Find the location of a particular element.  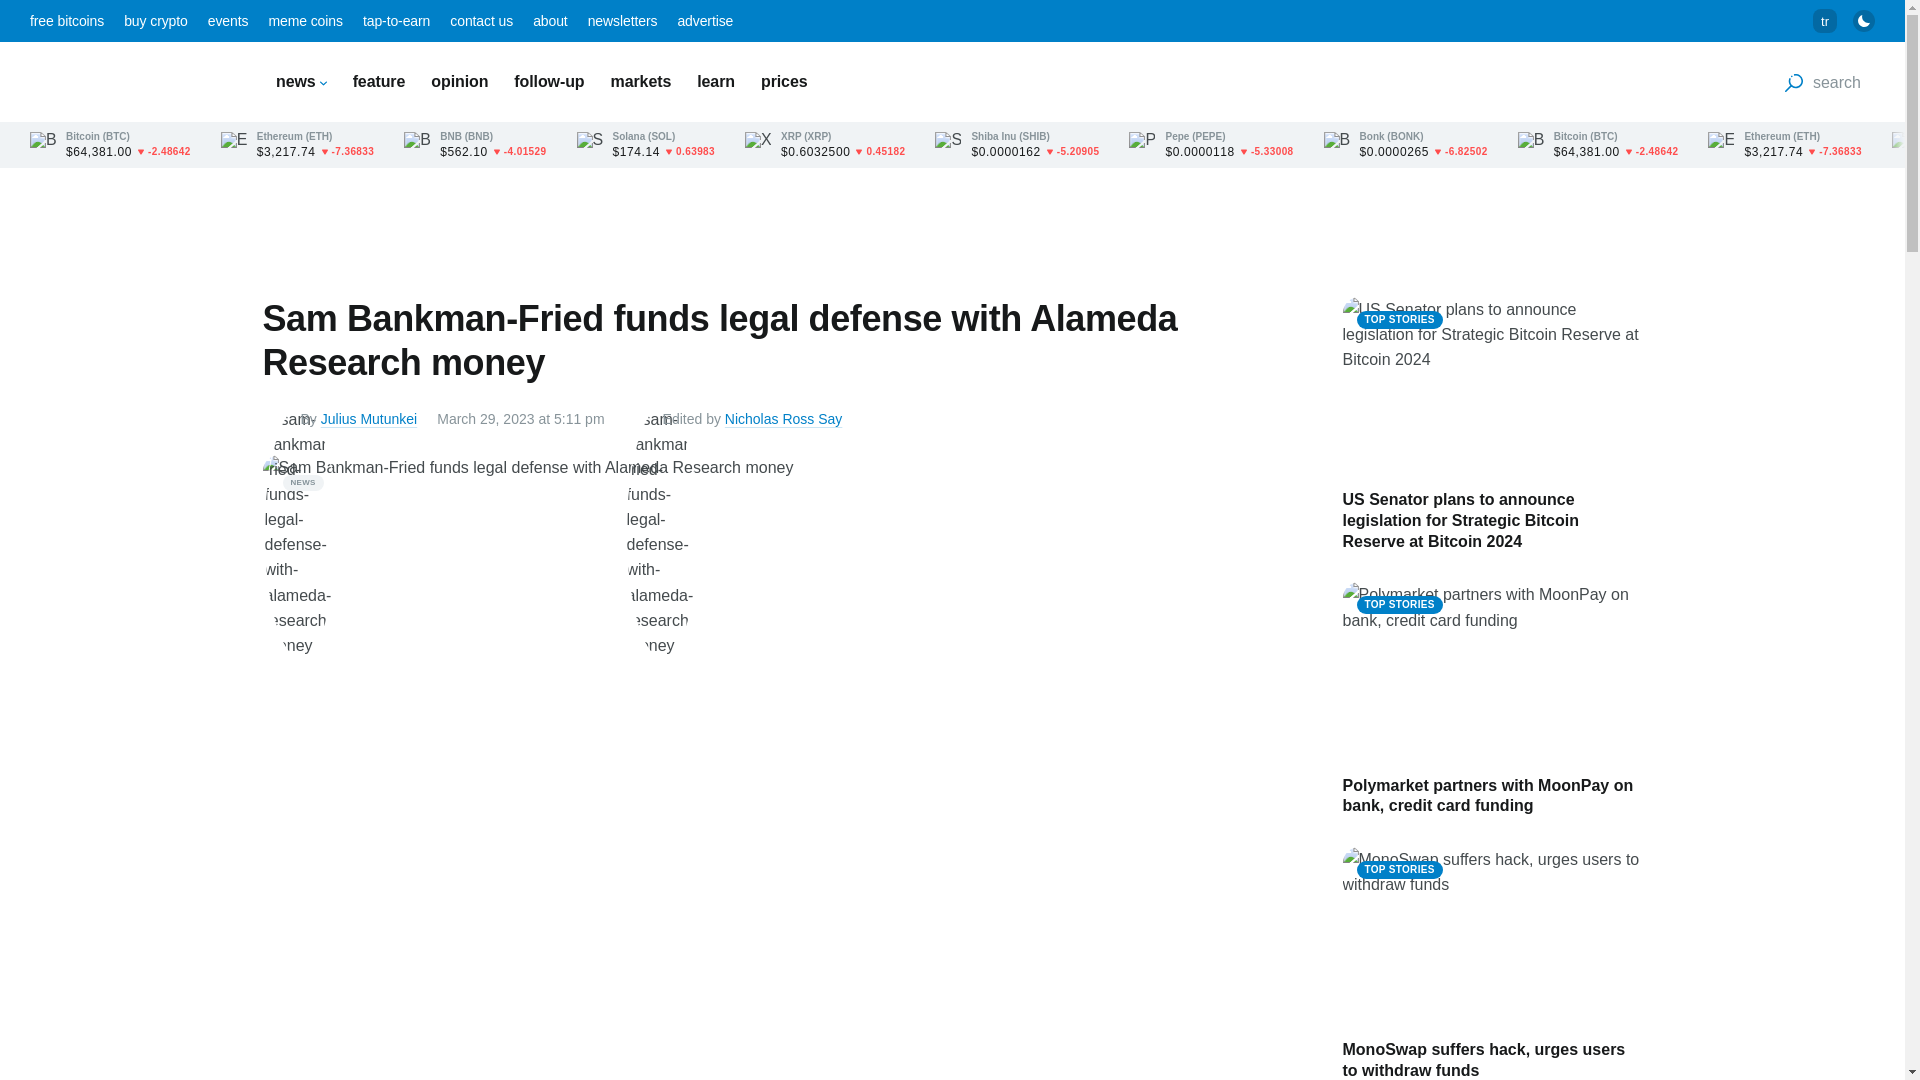

learn is located at coordinates (716, 81).